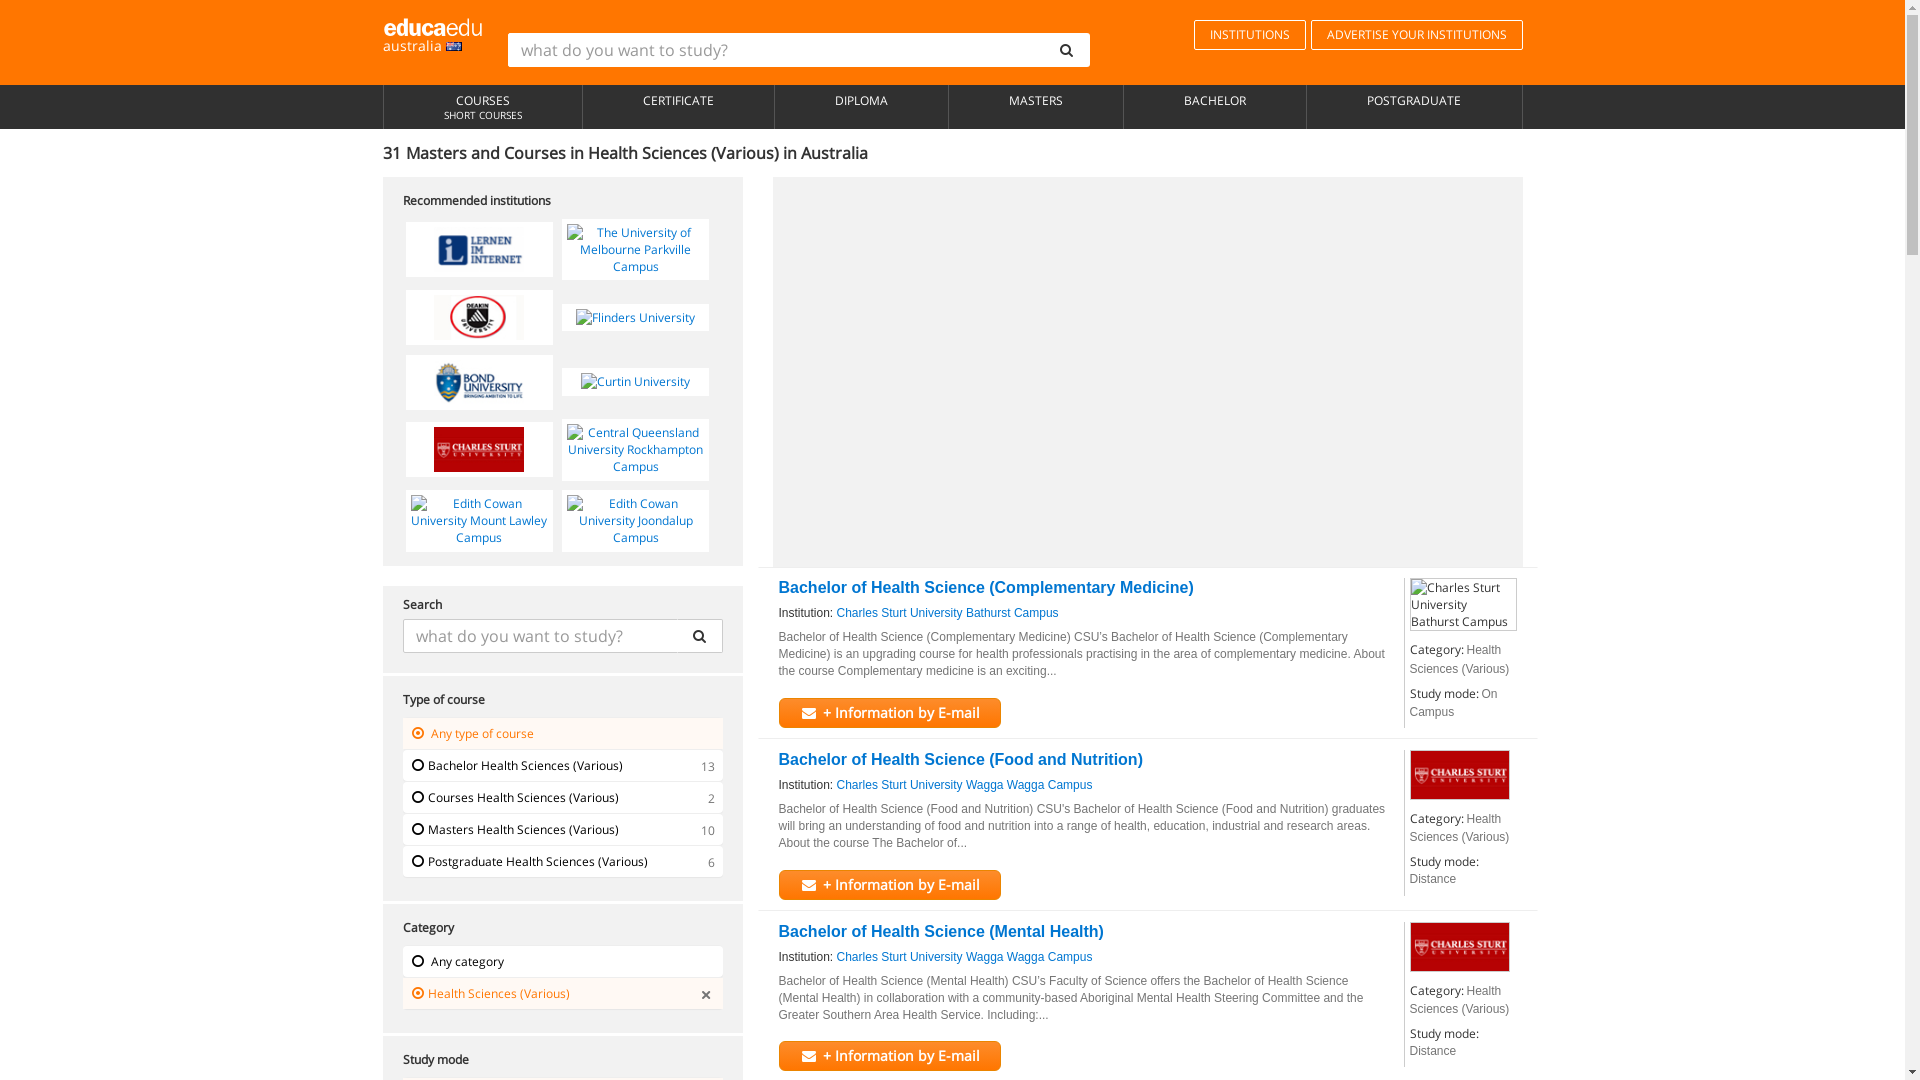 The width and height of the screenshot is (1920, 1080). I want to click on Masters Health Sciences (Various), so click(562, 830).